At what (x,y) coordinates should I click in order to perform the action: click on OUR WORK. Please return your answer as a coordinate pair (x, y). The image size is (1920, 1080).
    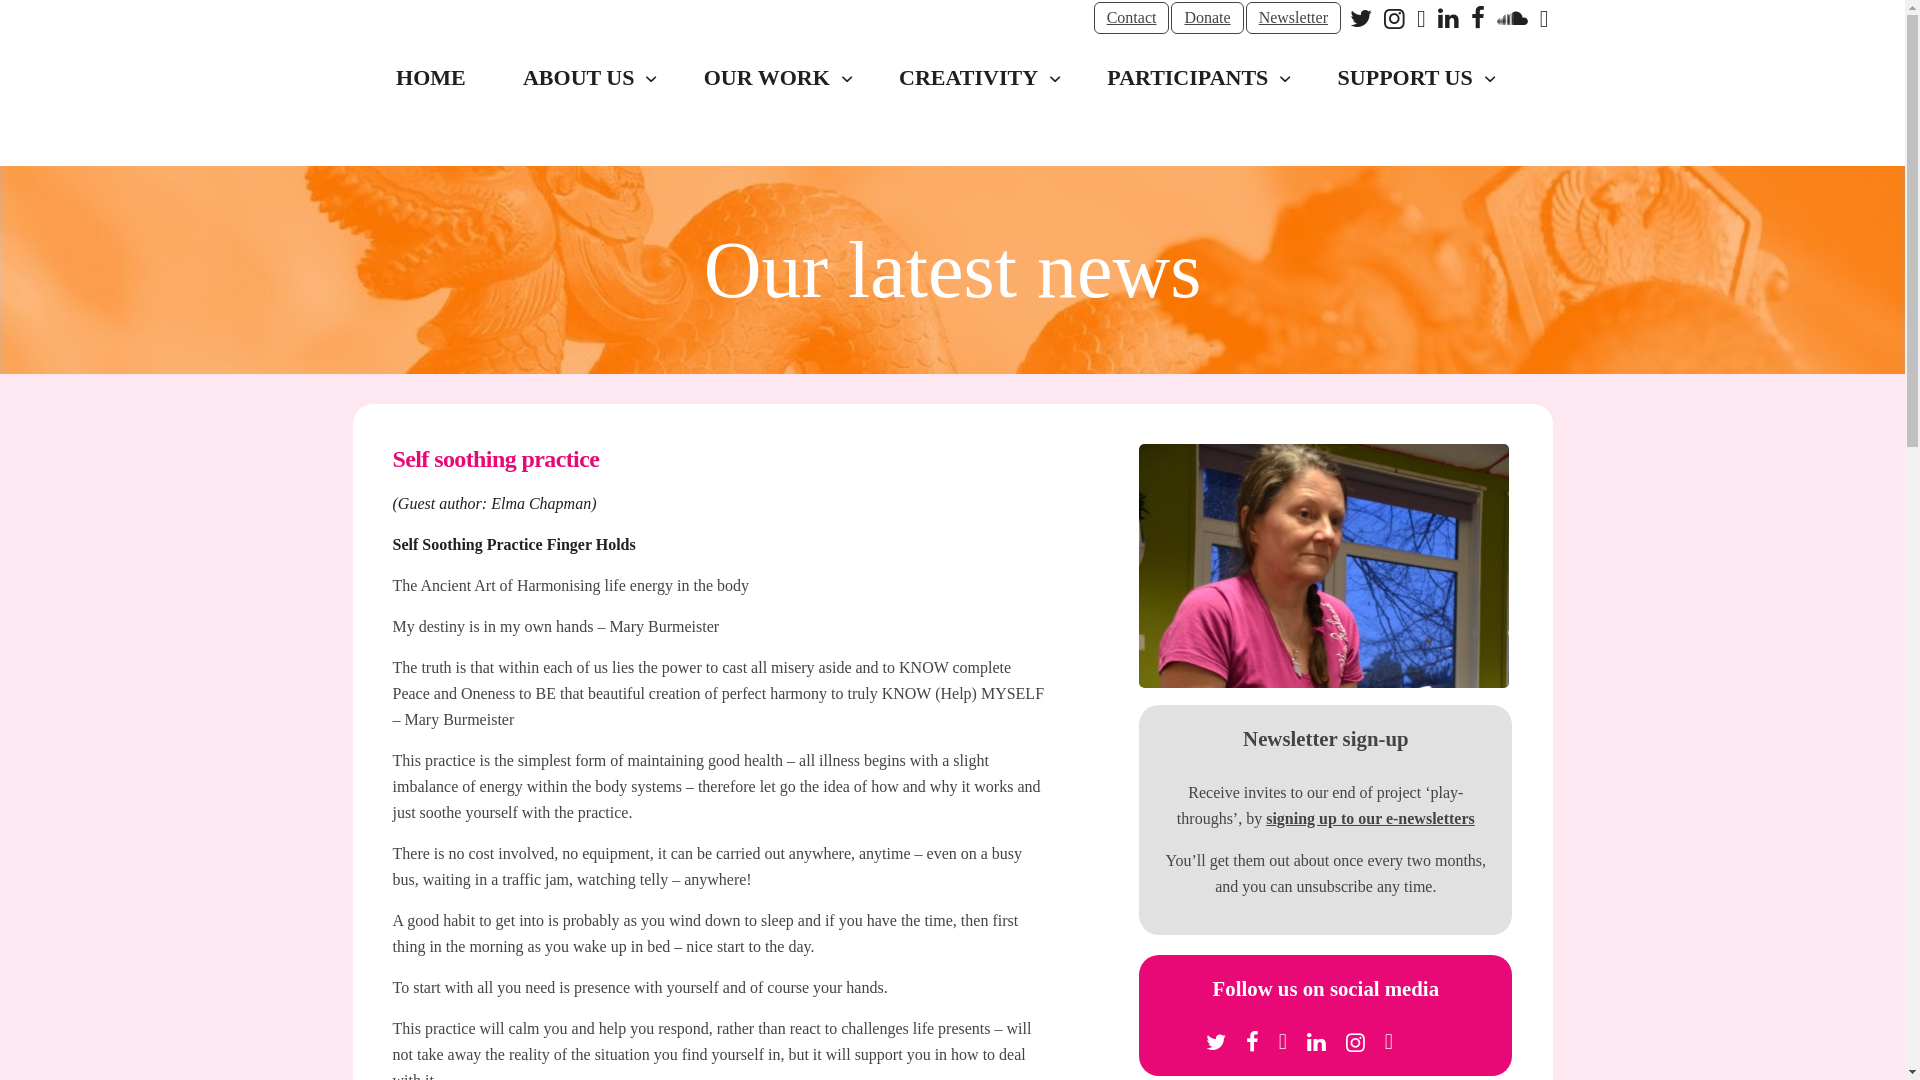
    Looking at the image, I should click on (772, 78).